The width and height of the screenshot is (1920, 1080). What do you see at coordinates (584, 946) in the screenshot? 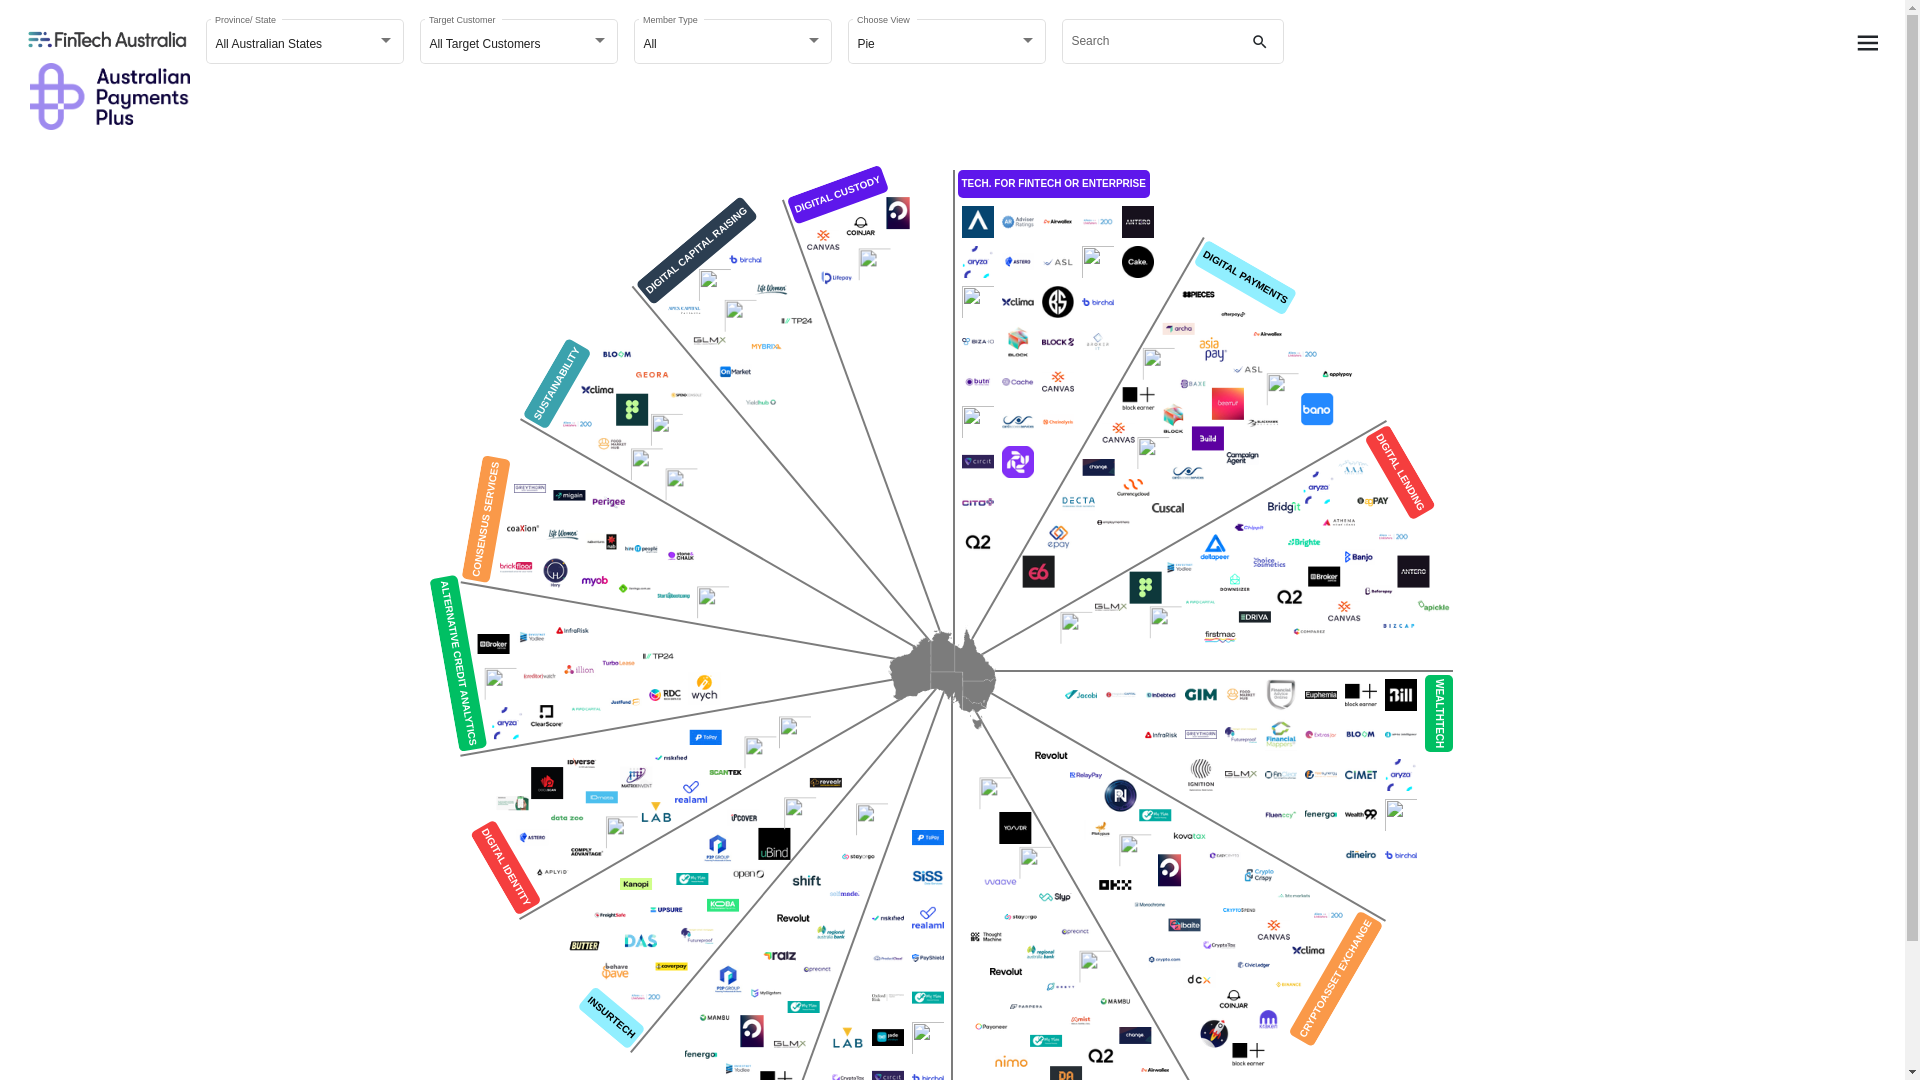
I see `Butter Insurance` at bounding box center [584, 946].